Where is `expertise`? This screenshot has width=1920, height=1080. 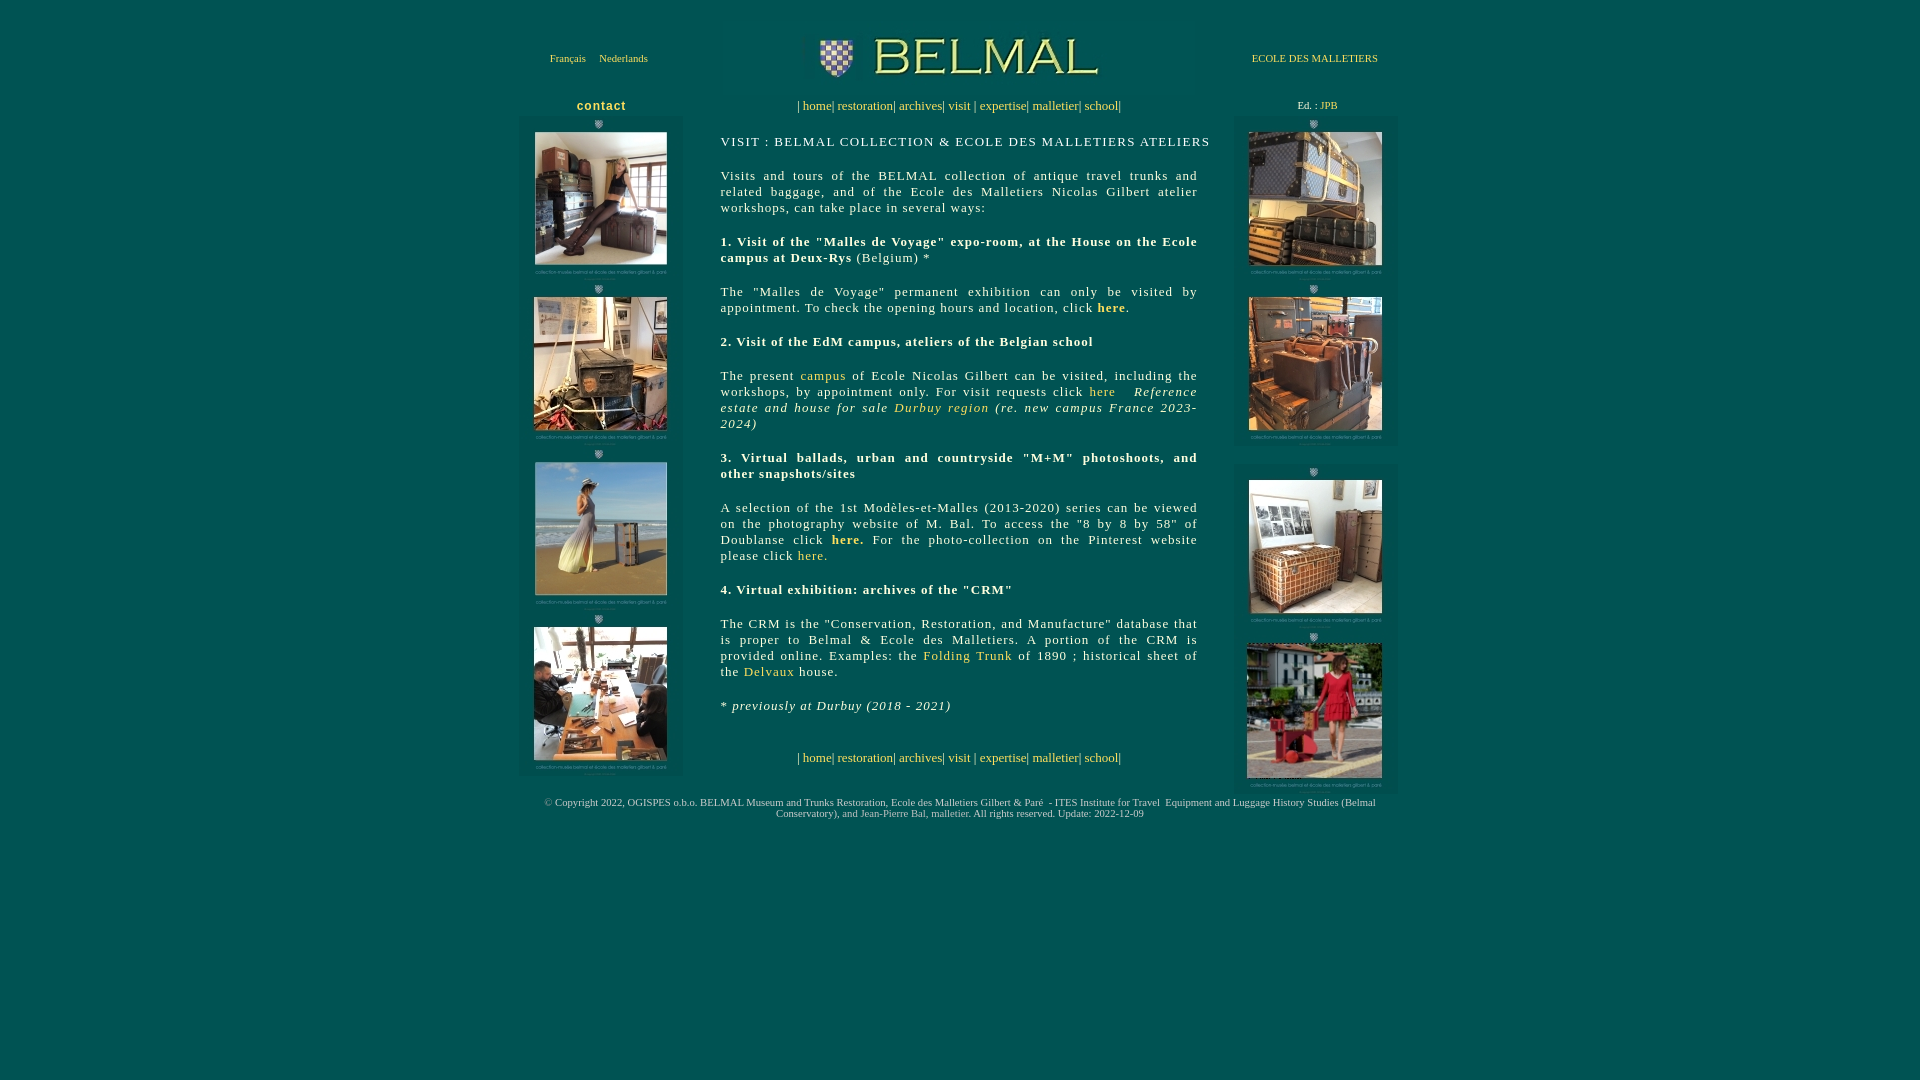 expertise is located at coordinates (1003, 758).